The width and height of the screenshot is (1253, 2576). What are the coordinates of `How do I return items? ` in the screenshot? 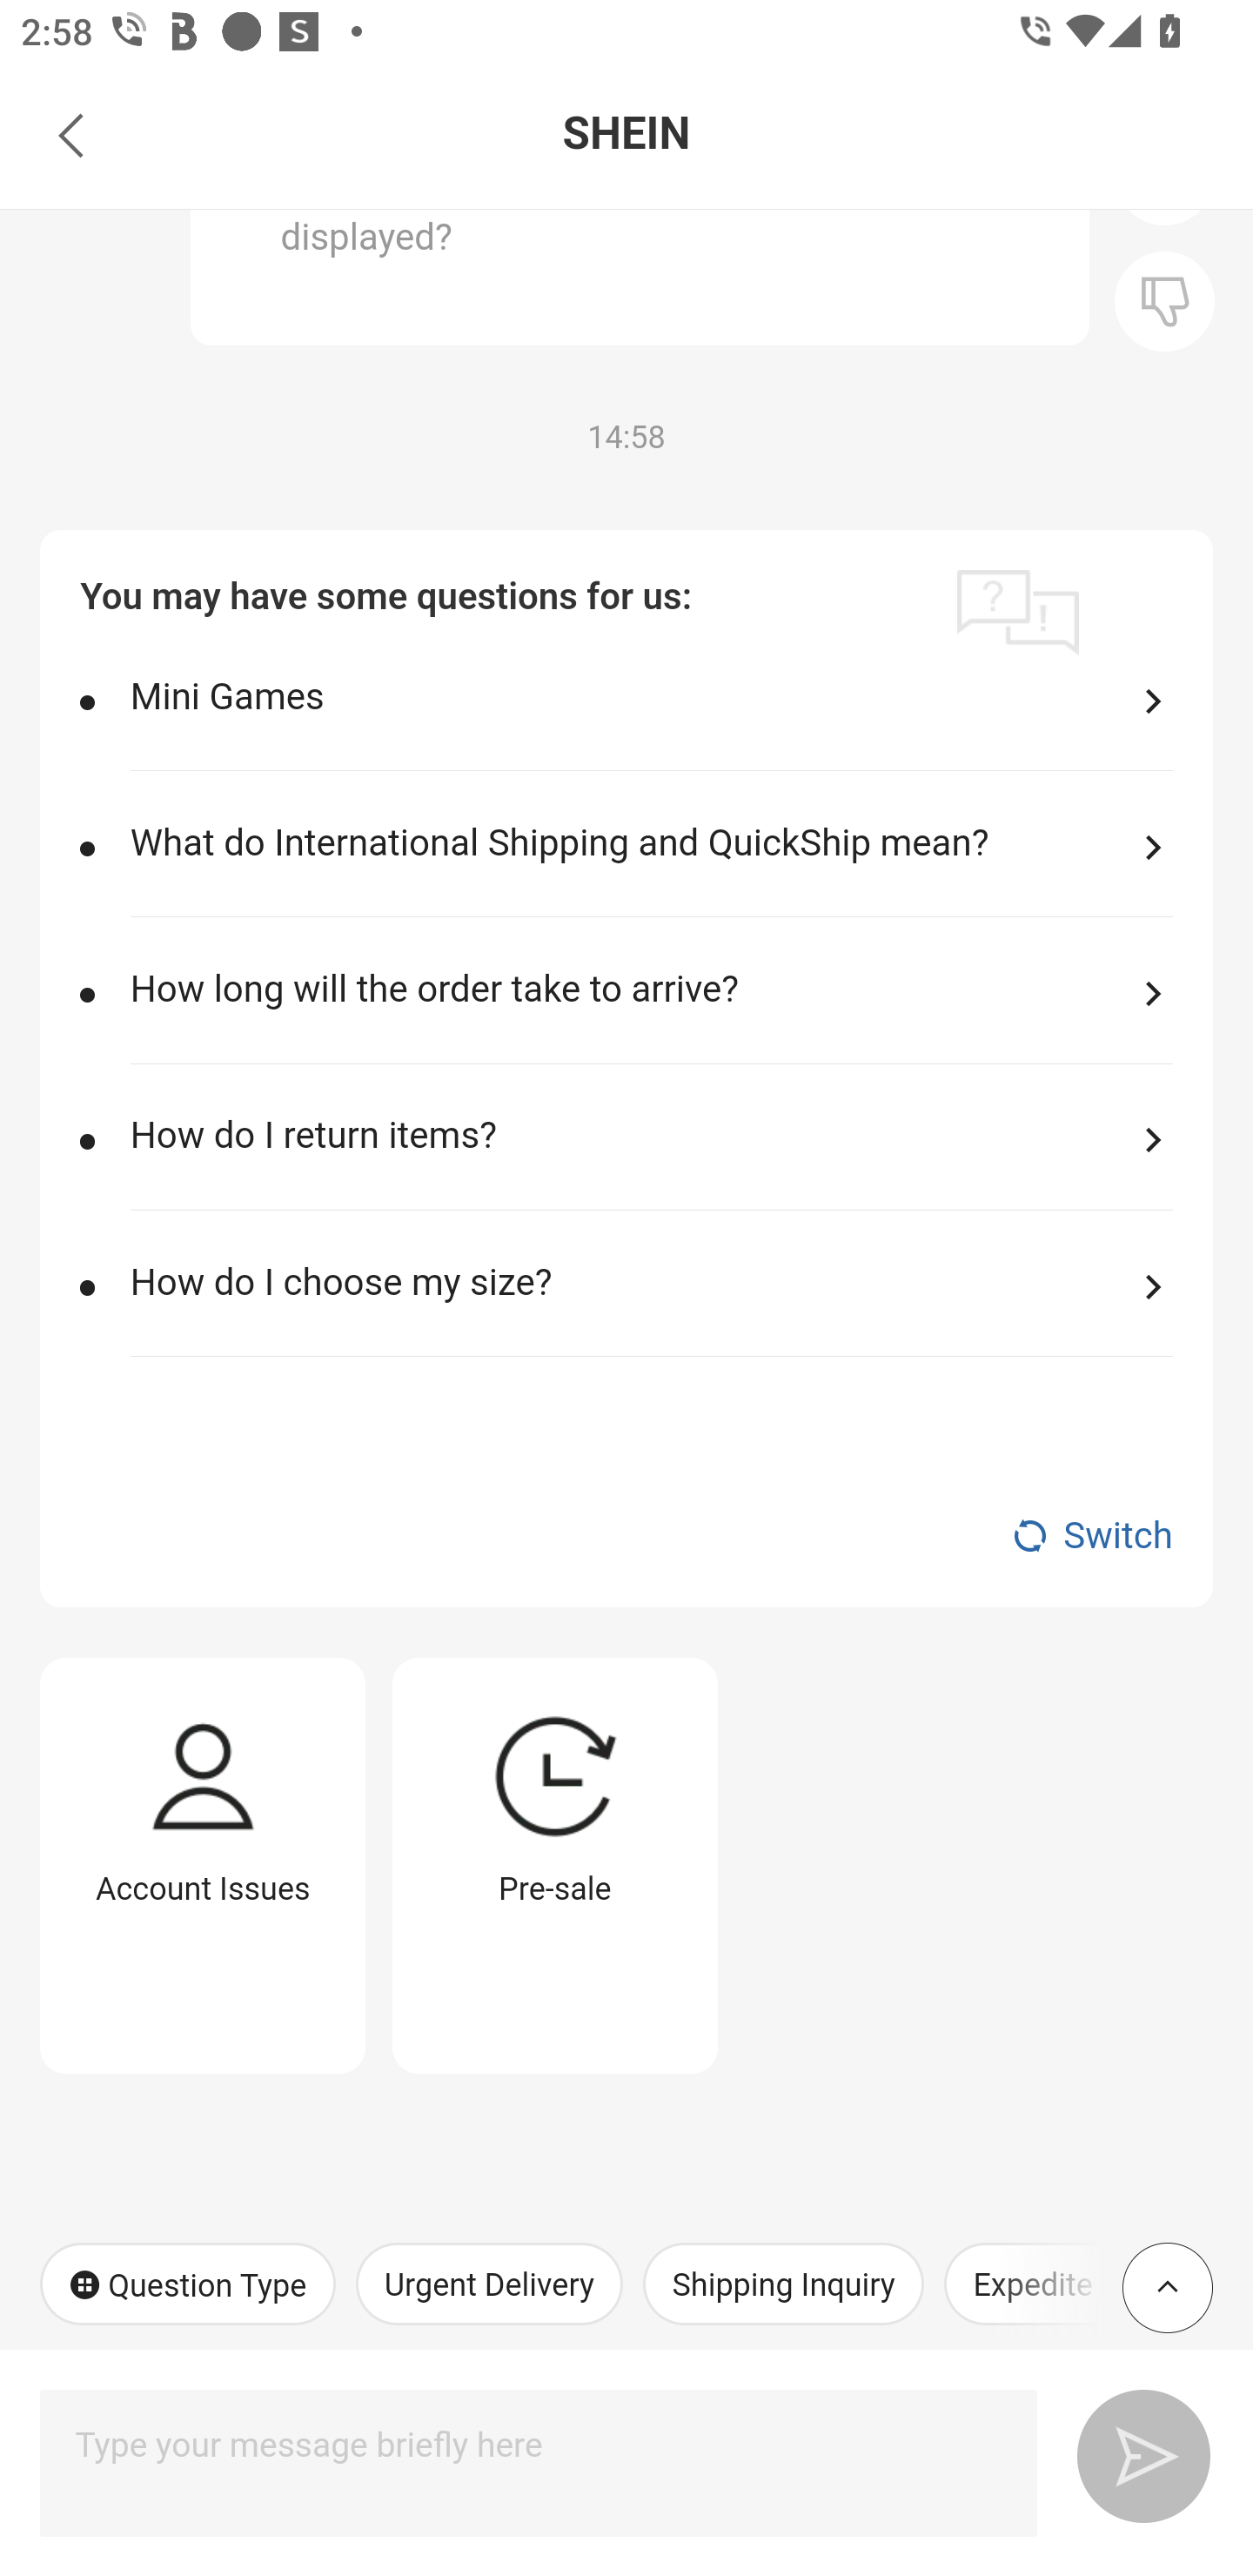 It's located at (651, 1159).